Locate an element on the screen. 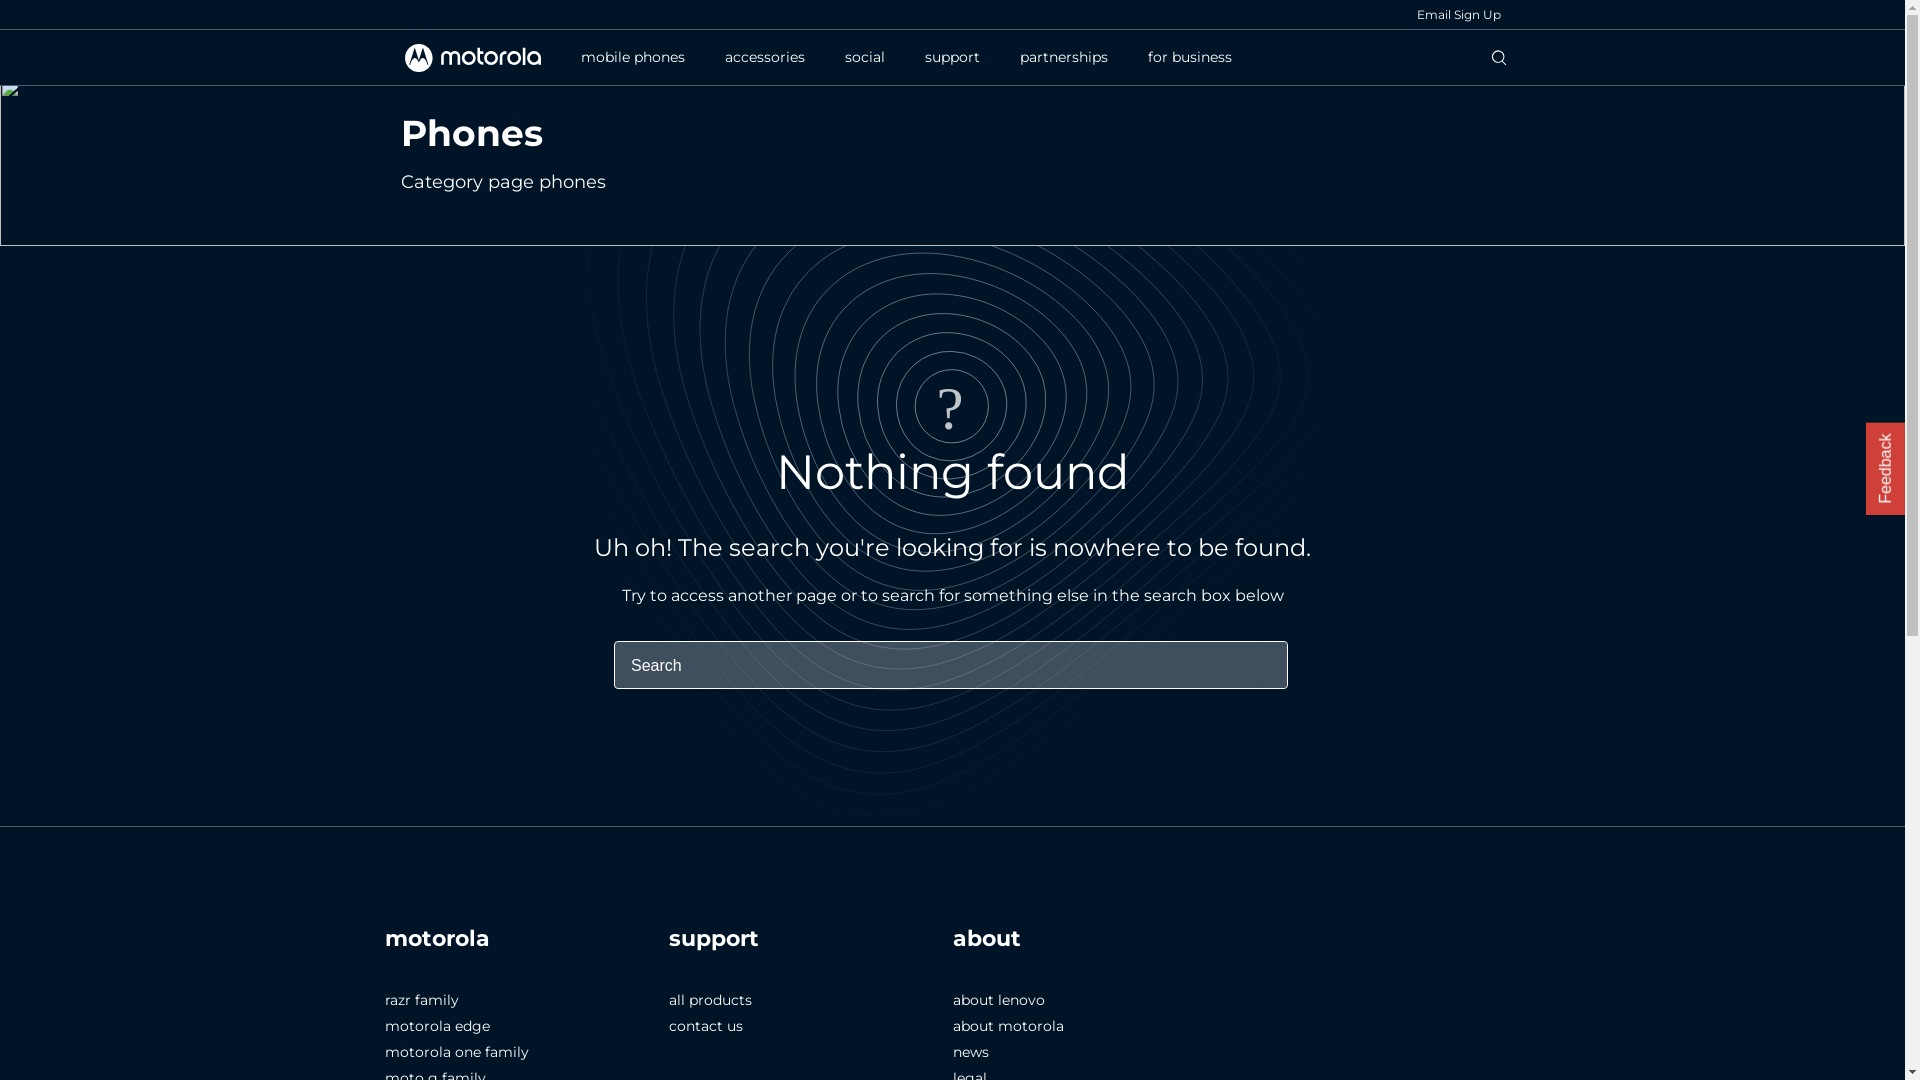 This screenshot has height=1080, width=1920. Email Sign Up is located at coordinates (1458, 14).